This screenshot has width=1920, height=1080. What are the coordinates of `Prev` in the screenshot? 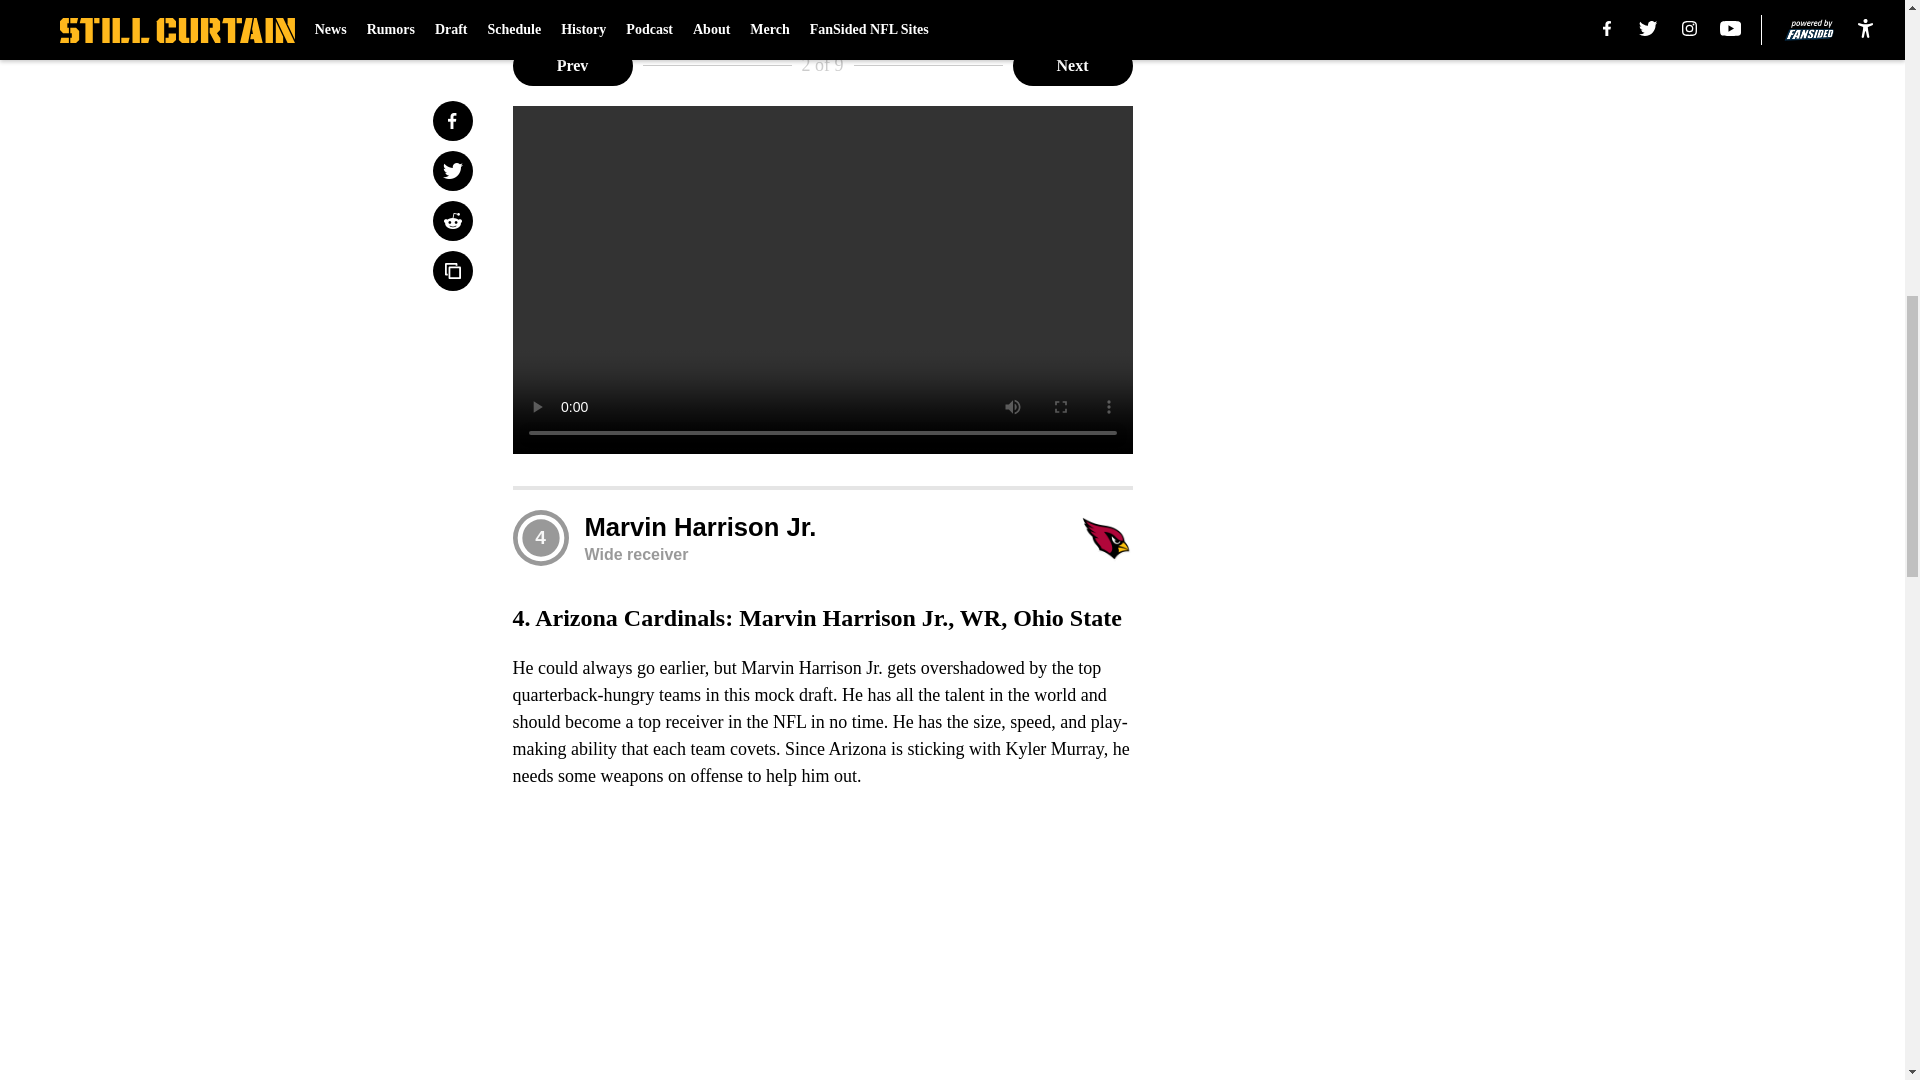 It's located at (572, 66).